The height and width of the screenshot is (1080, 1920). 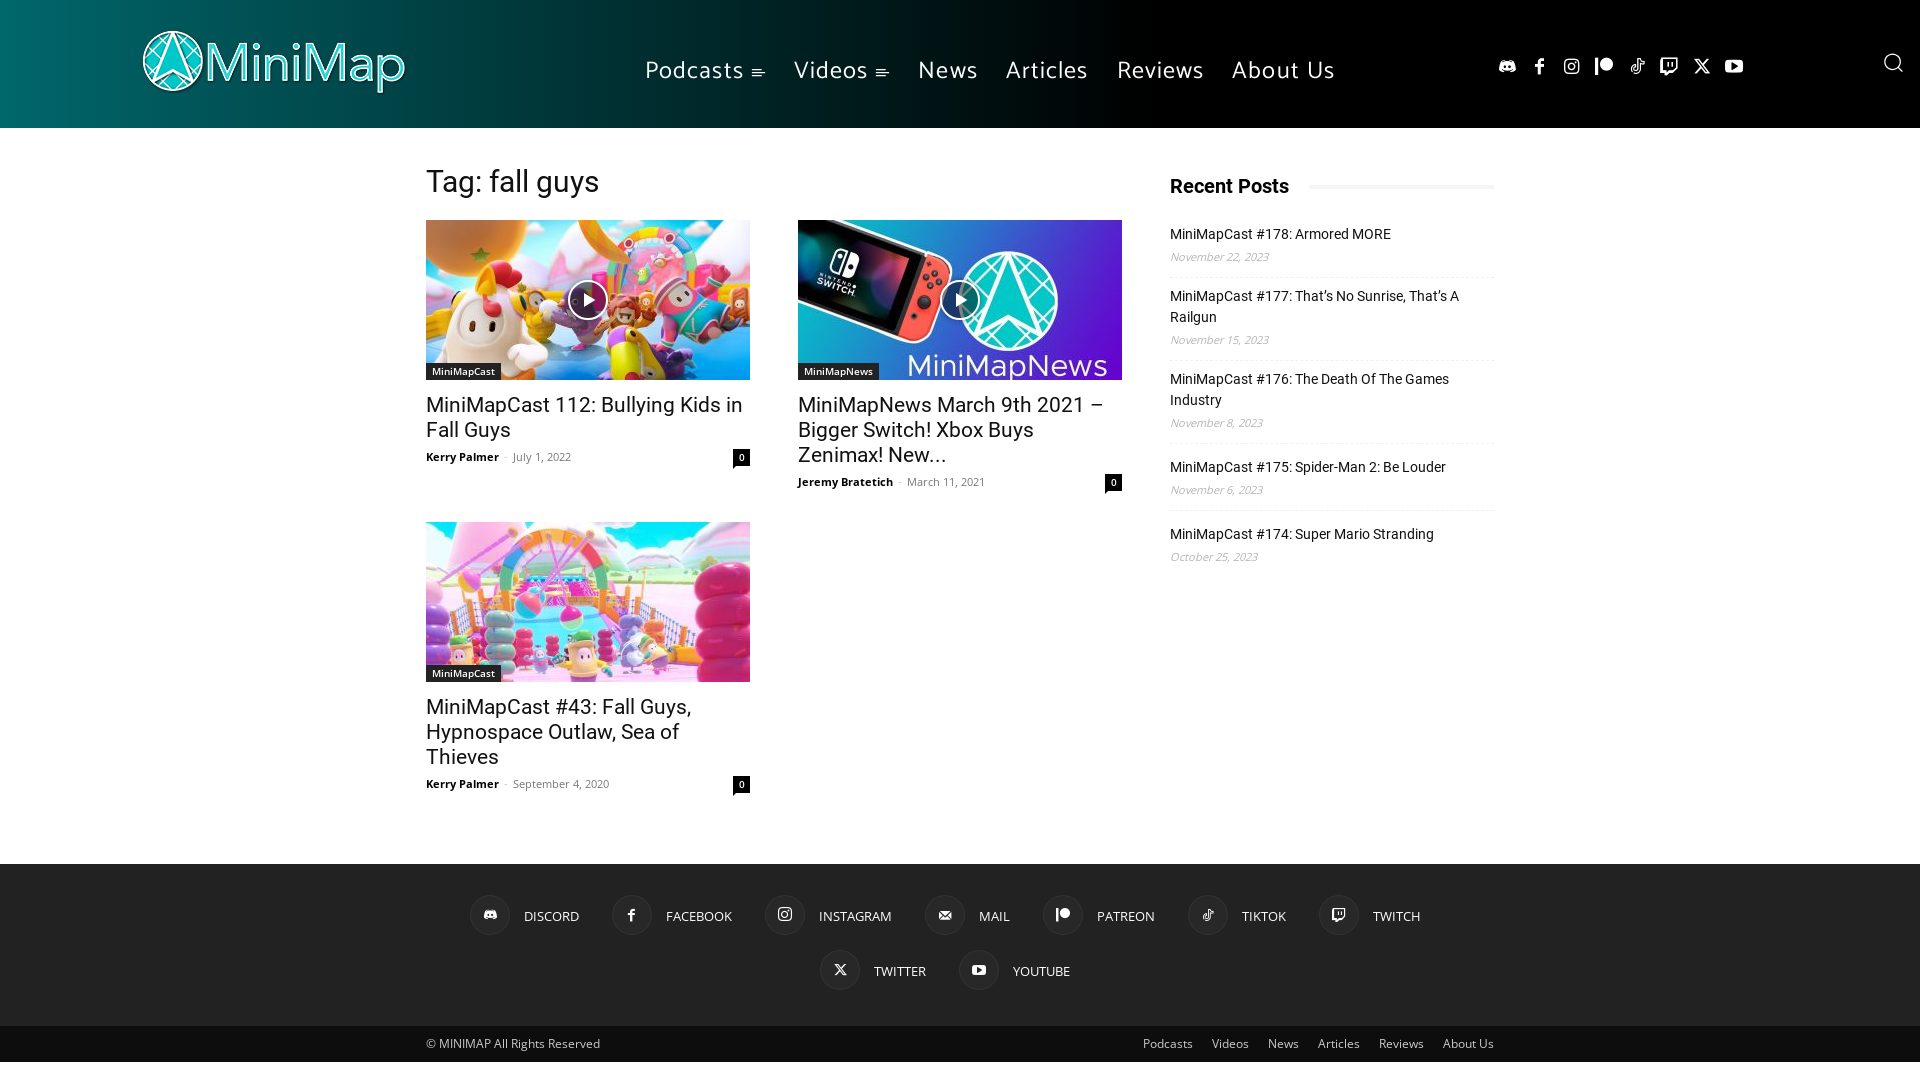 What do you see at coordinates (1284, 72) in the screenshot?
I see `About Us` at bounding box center [1284, 72].